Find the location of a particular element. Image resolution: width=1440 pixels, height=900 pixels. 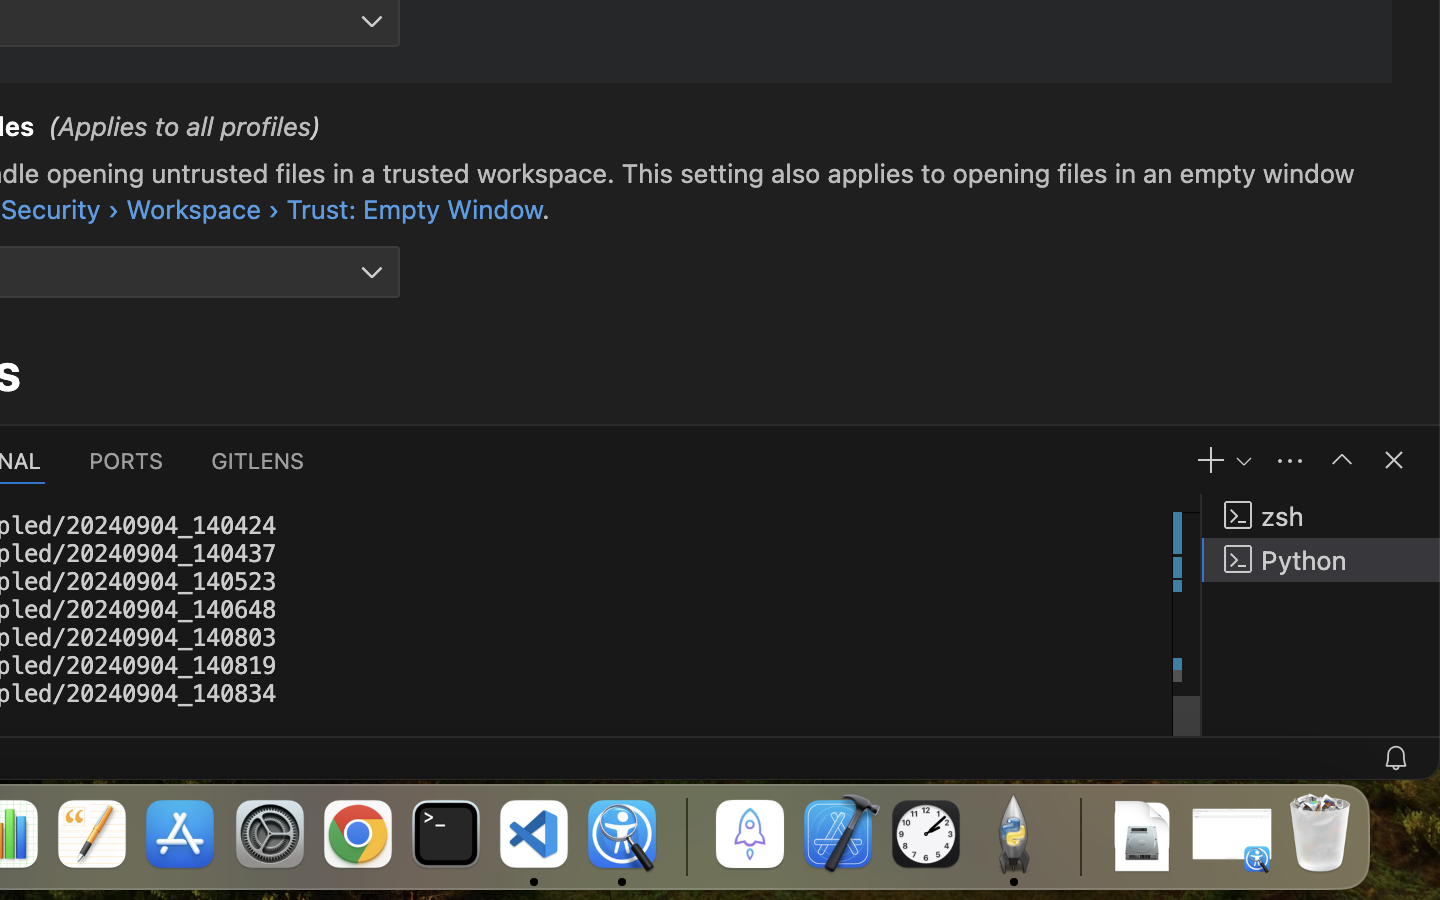

 is located at coordinates (1342, 460).